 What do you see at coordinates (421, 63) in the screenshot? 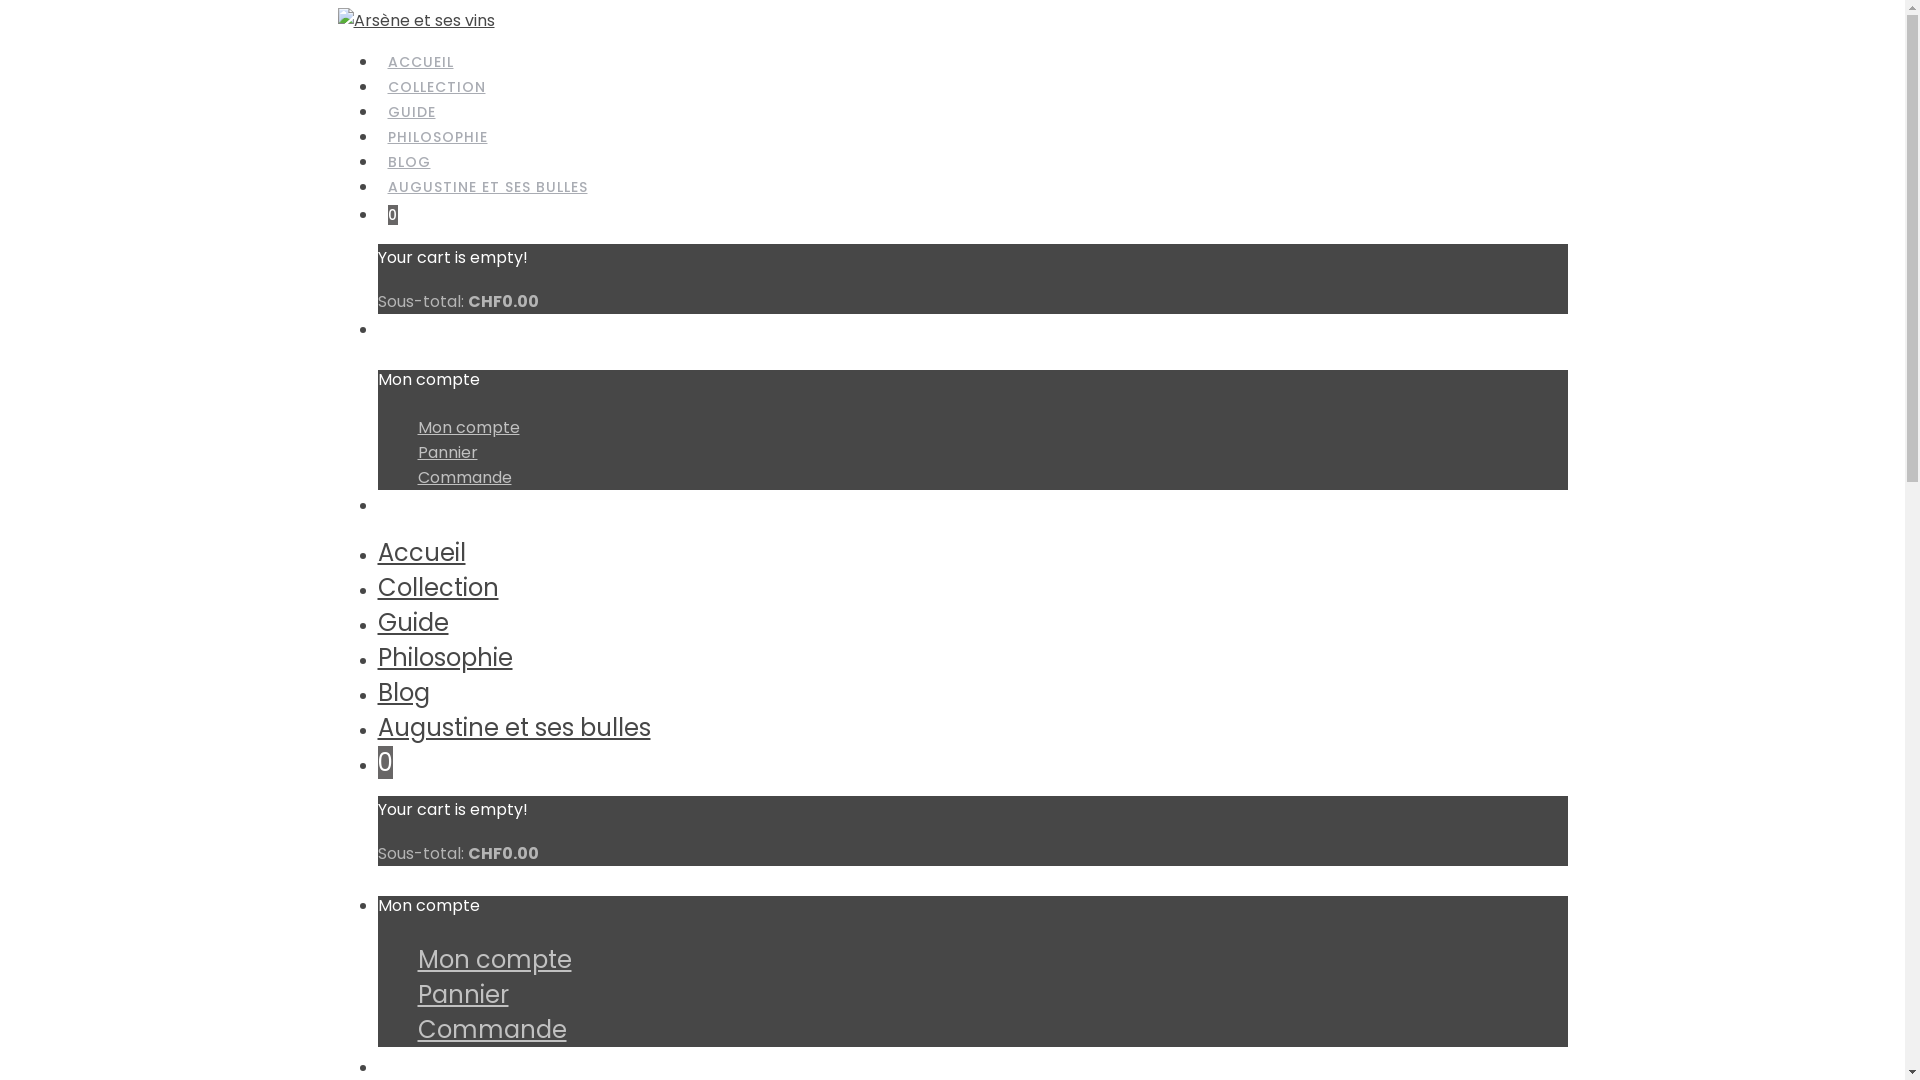
I see `ACCUEIL` at bounding box center [421, 63].